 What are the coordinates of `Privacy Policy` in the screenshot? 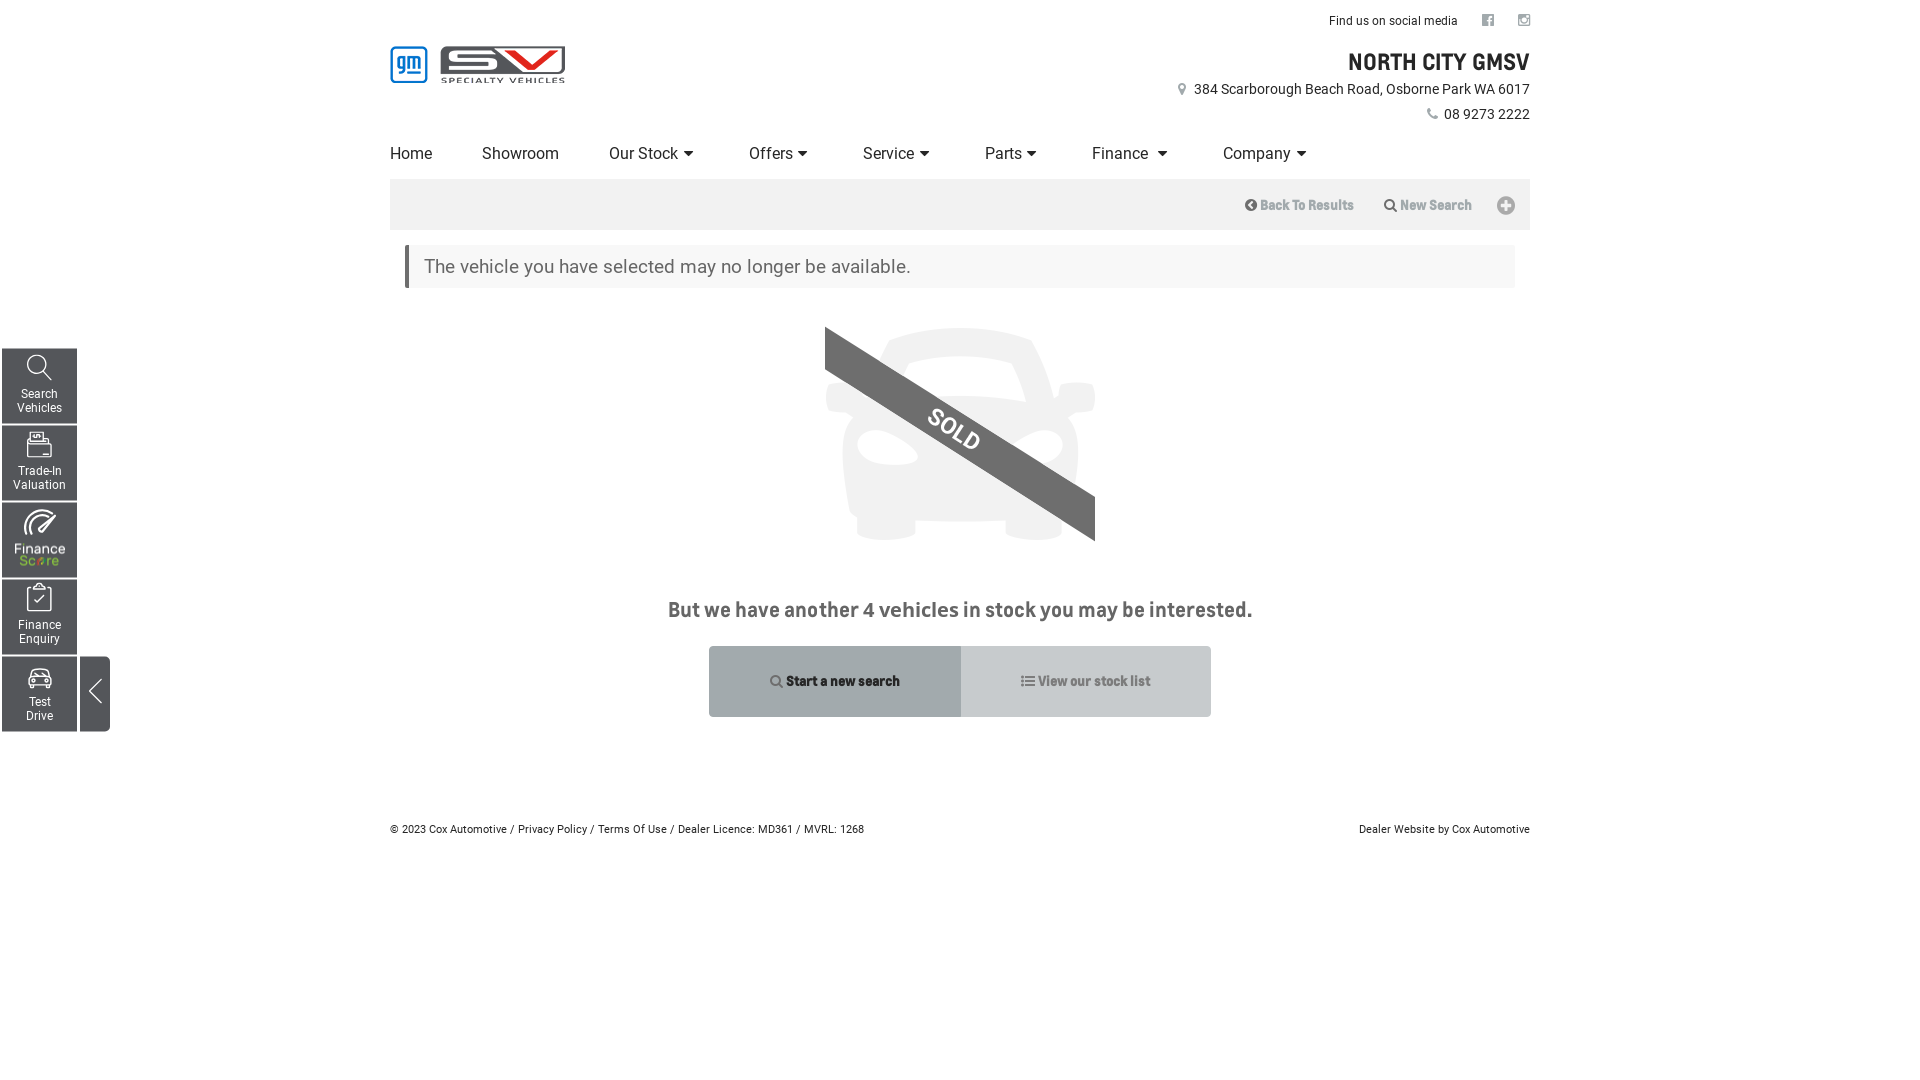 It's located at (552, 830).